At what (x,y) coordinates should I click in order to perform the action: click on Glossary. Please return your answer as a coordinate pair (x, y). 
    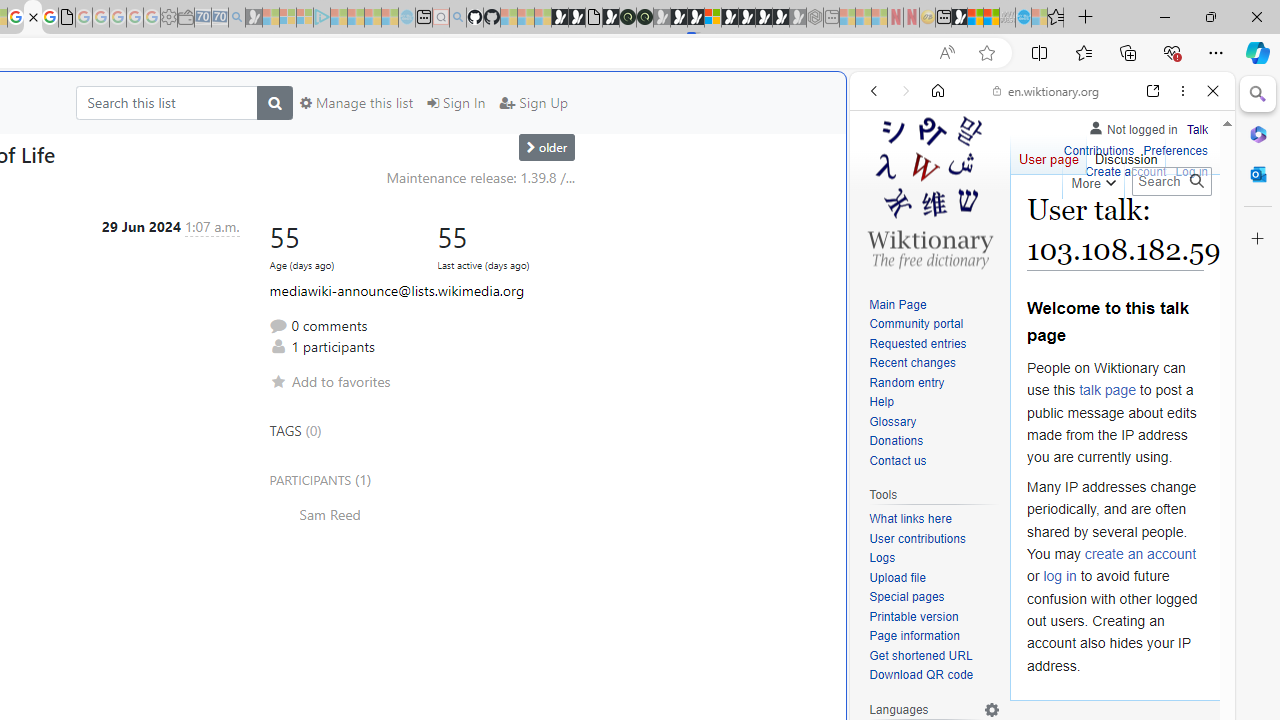
    Looking at the image, I should click on (892, 421).